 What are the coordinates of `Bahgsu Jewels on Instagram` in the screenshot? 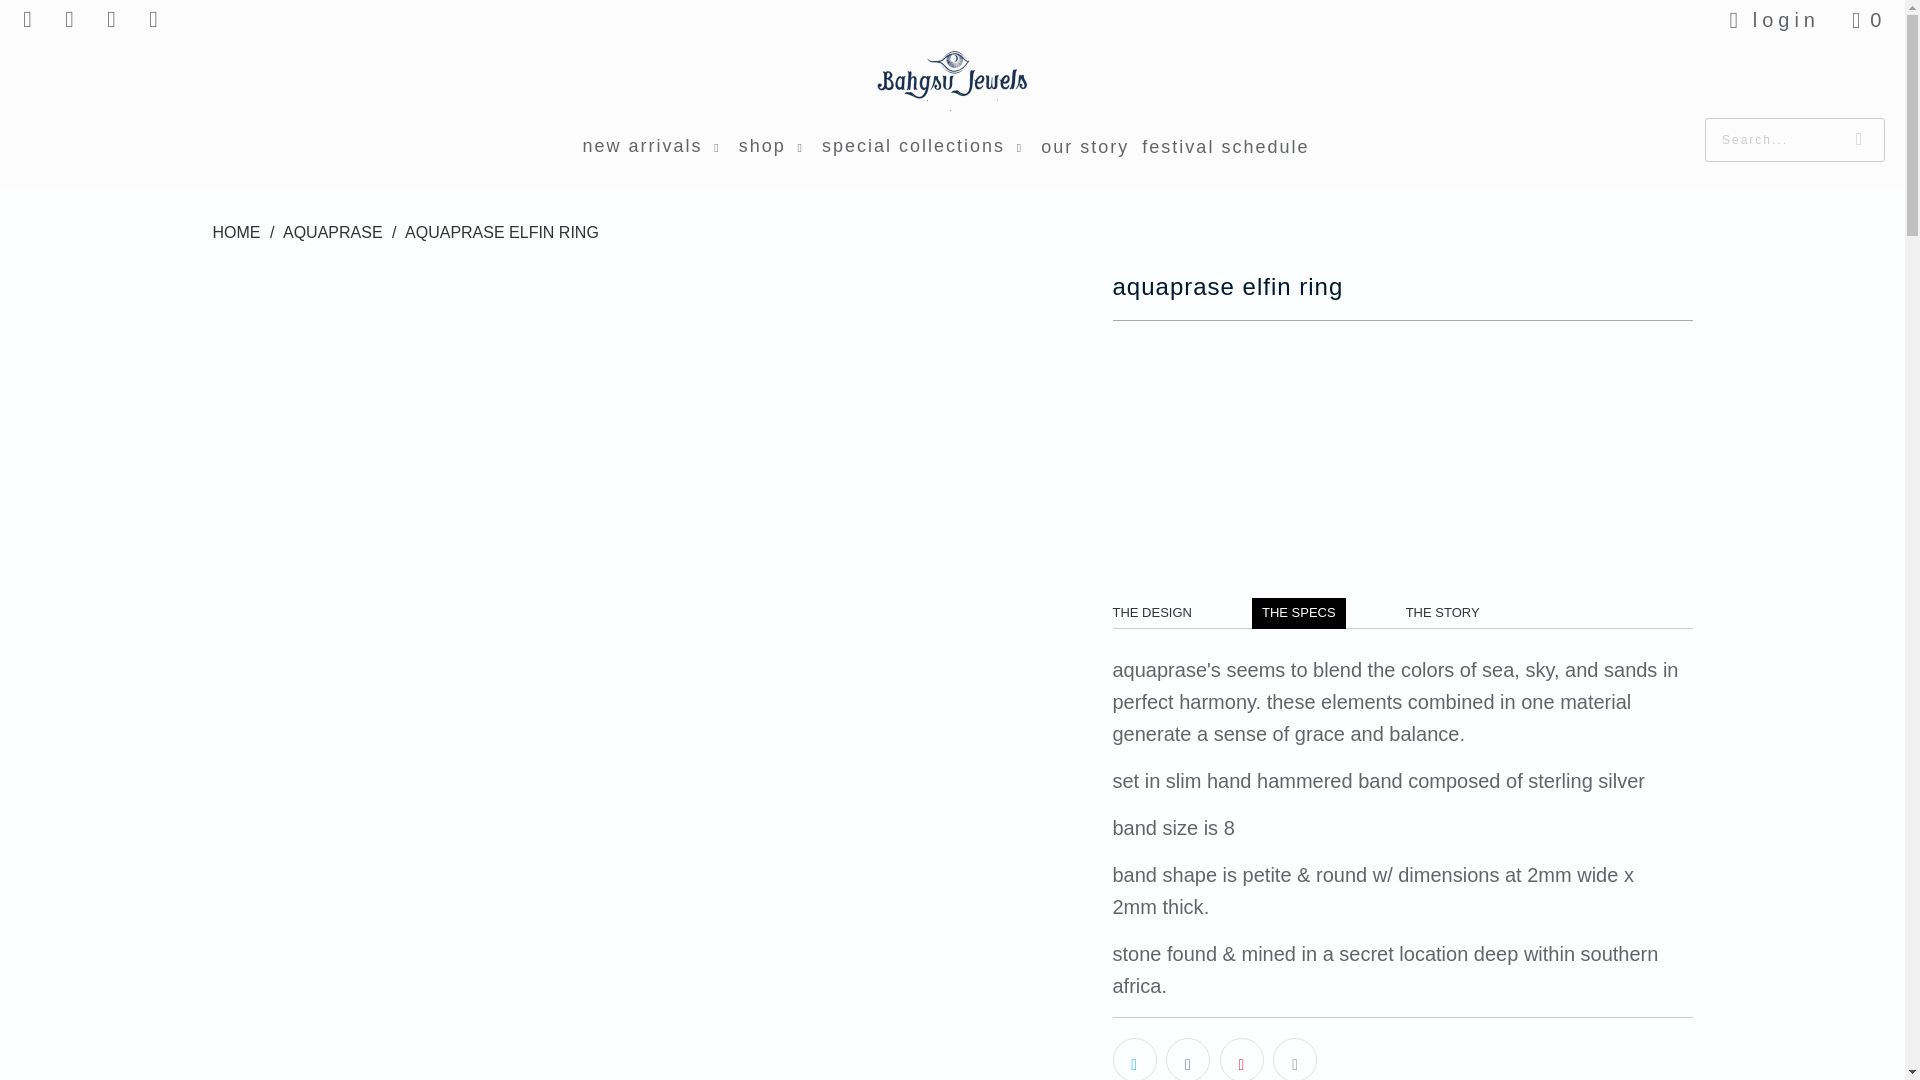 It's located at (112, 20).